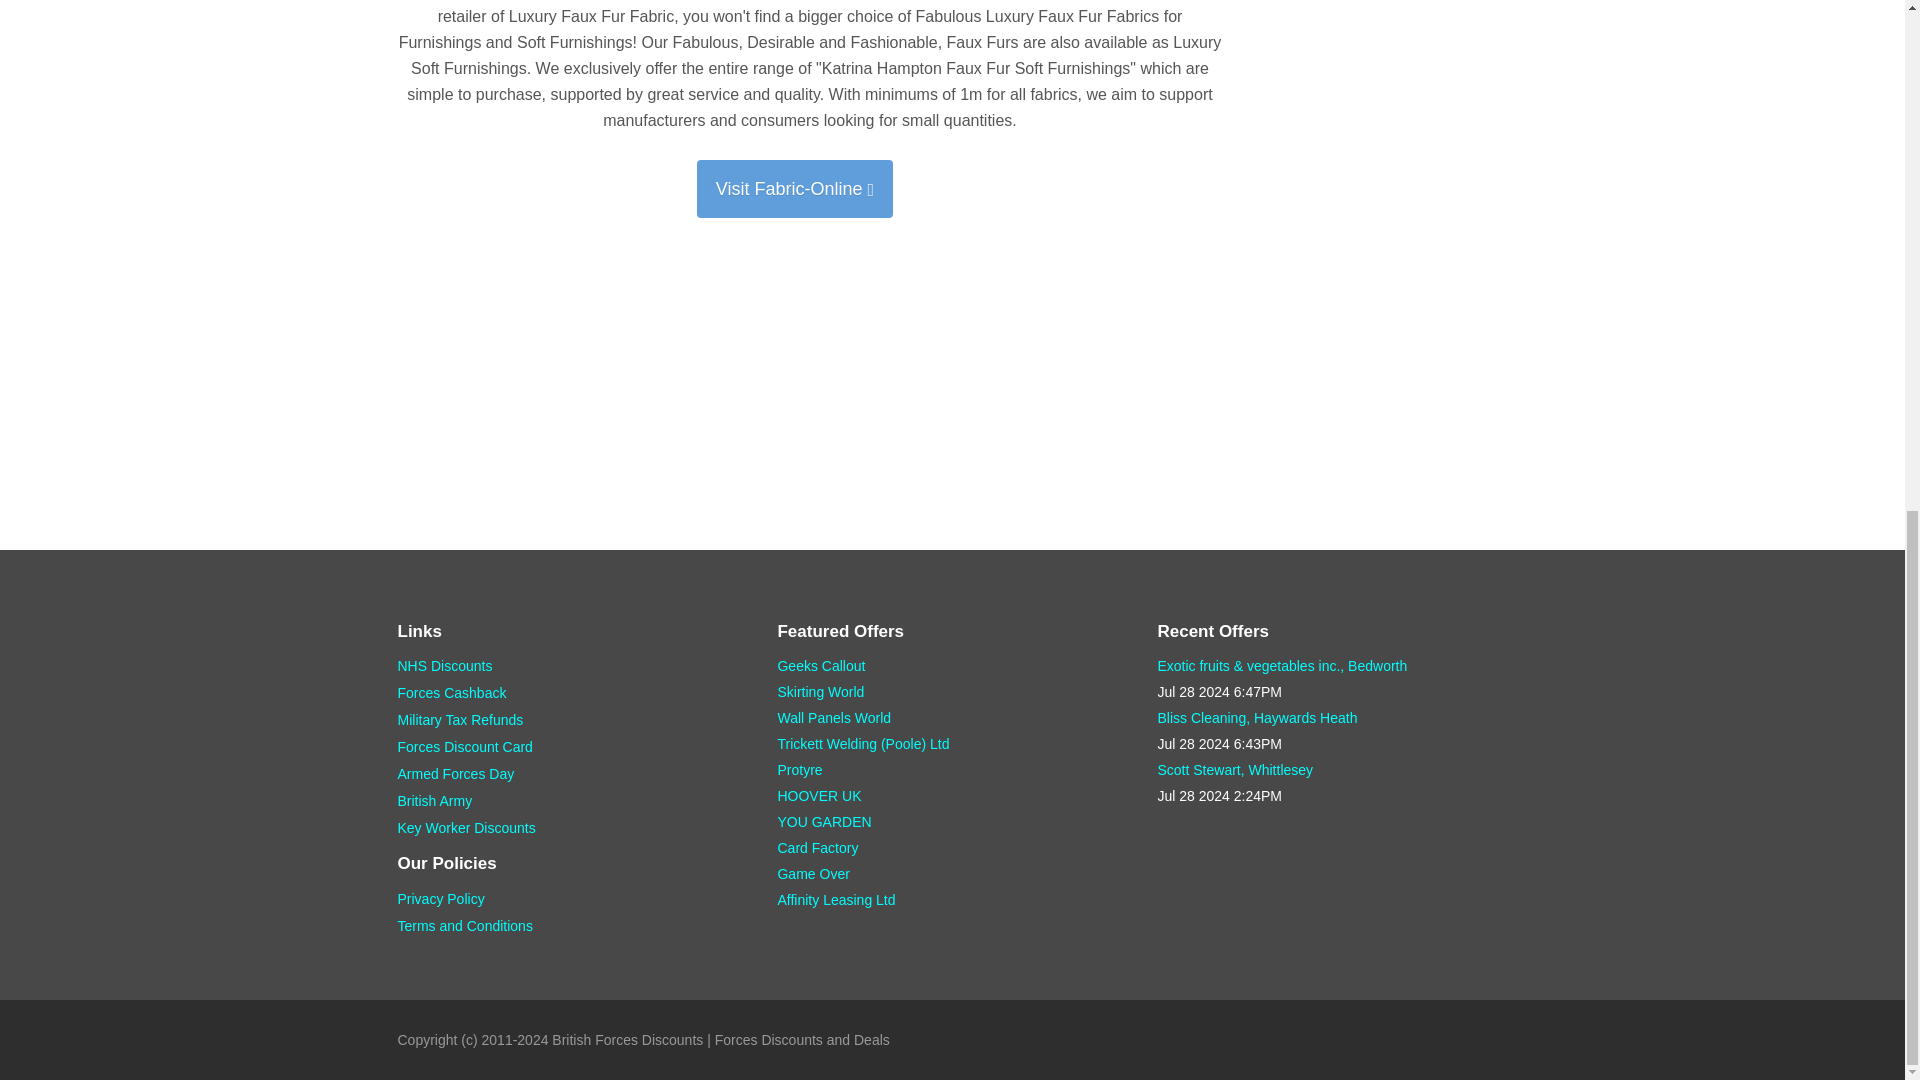 The image size is (1920, 1080). What do you see at coordinates (460, 719) in the screenshot?
I see `Military Tax Refunds` at bounding box center [460, 719].